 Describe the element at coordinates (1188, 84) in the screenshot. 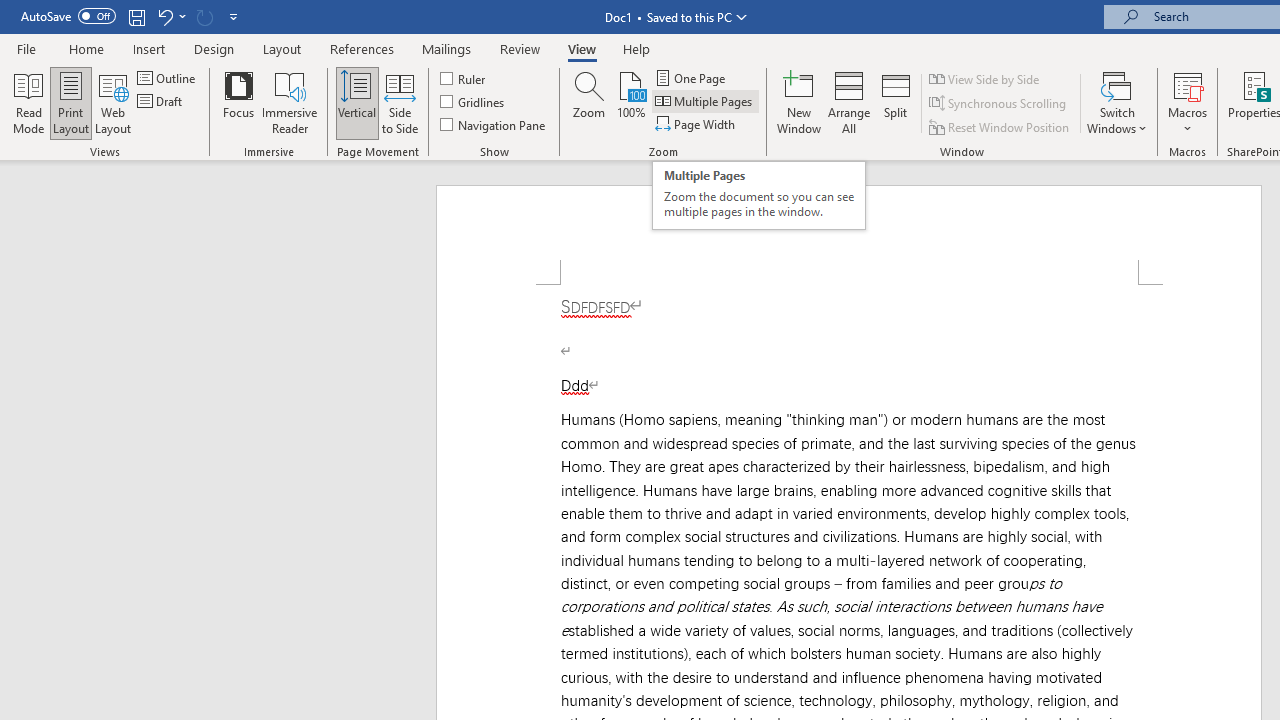

I see `View Macros` at that location.